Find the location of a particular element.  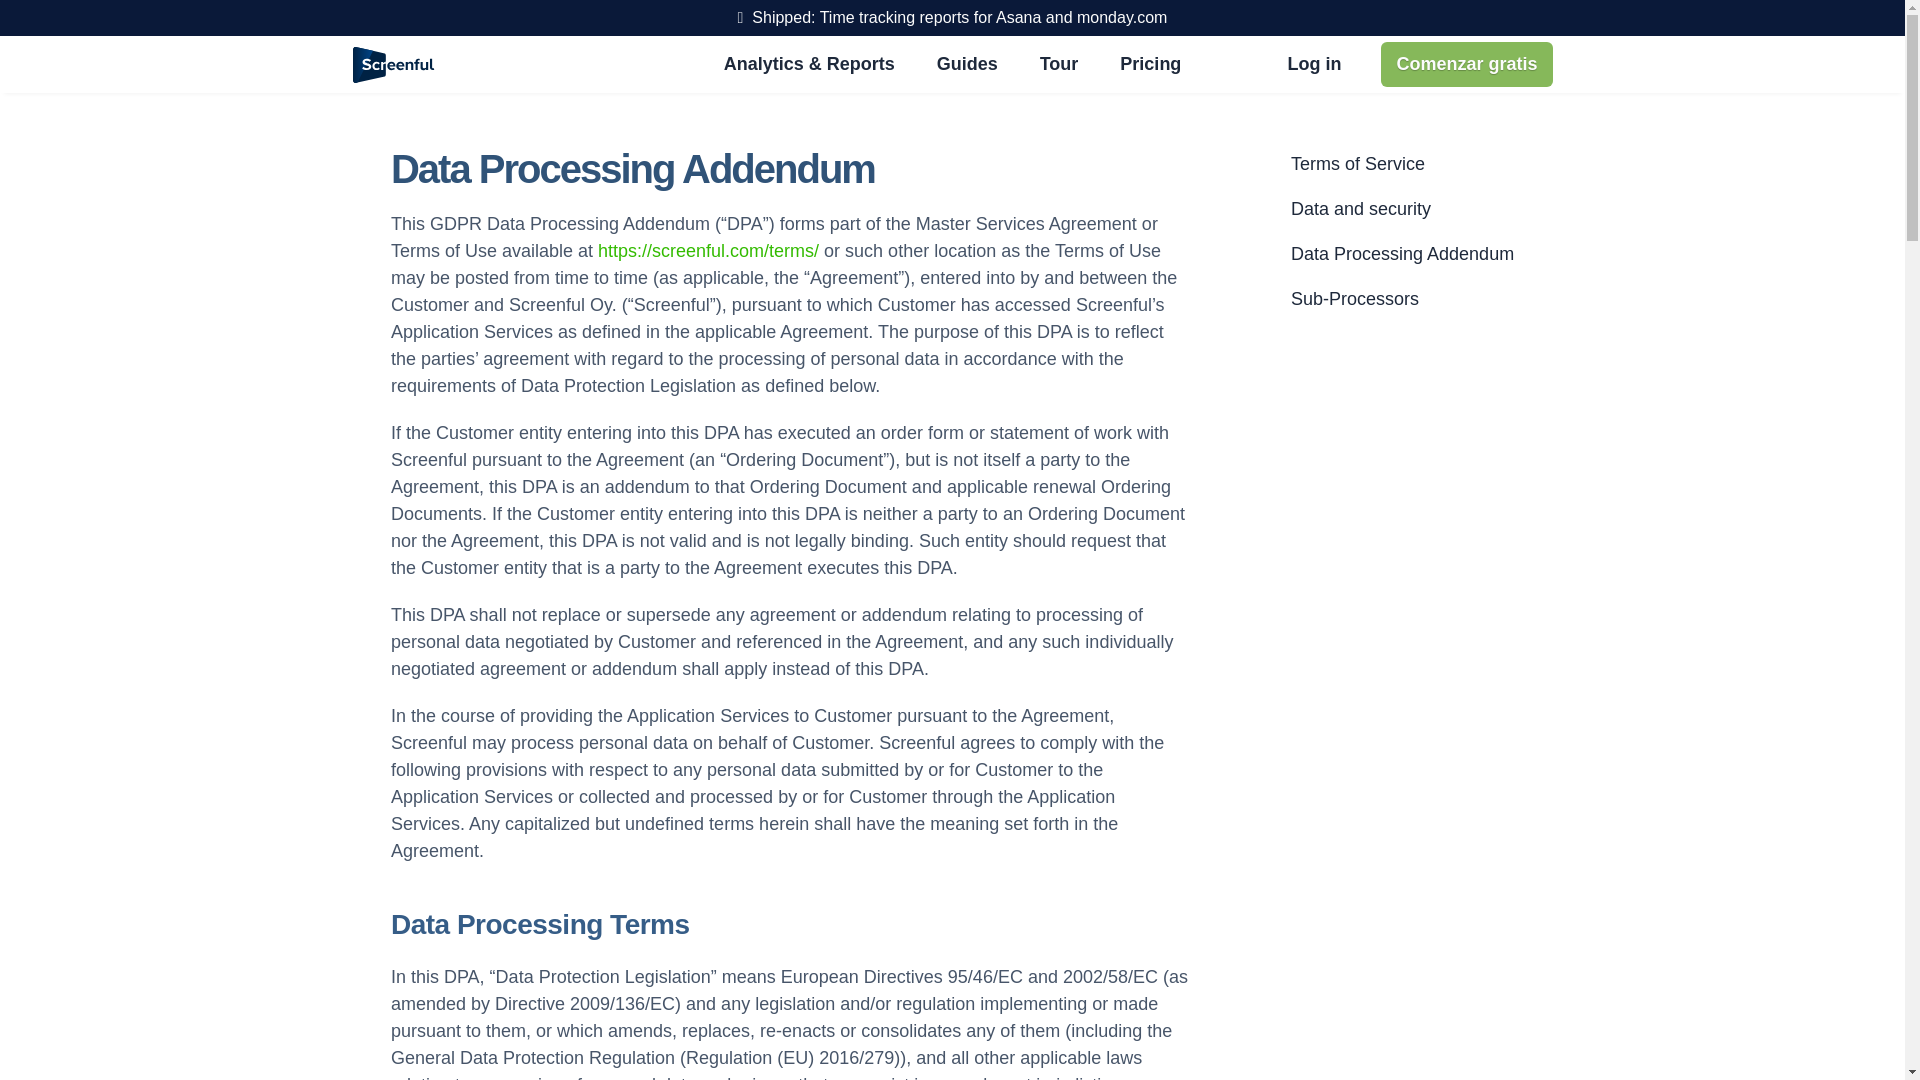

Data and security is located at coordinates (1360, 208).